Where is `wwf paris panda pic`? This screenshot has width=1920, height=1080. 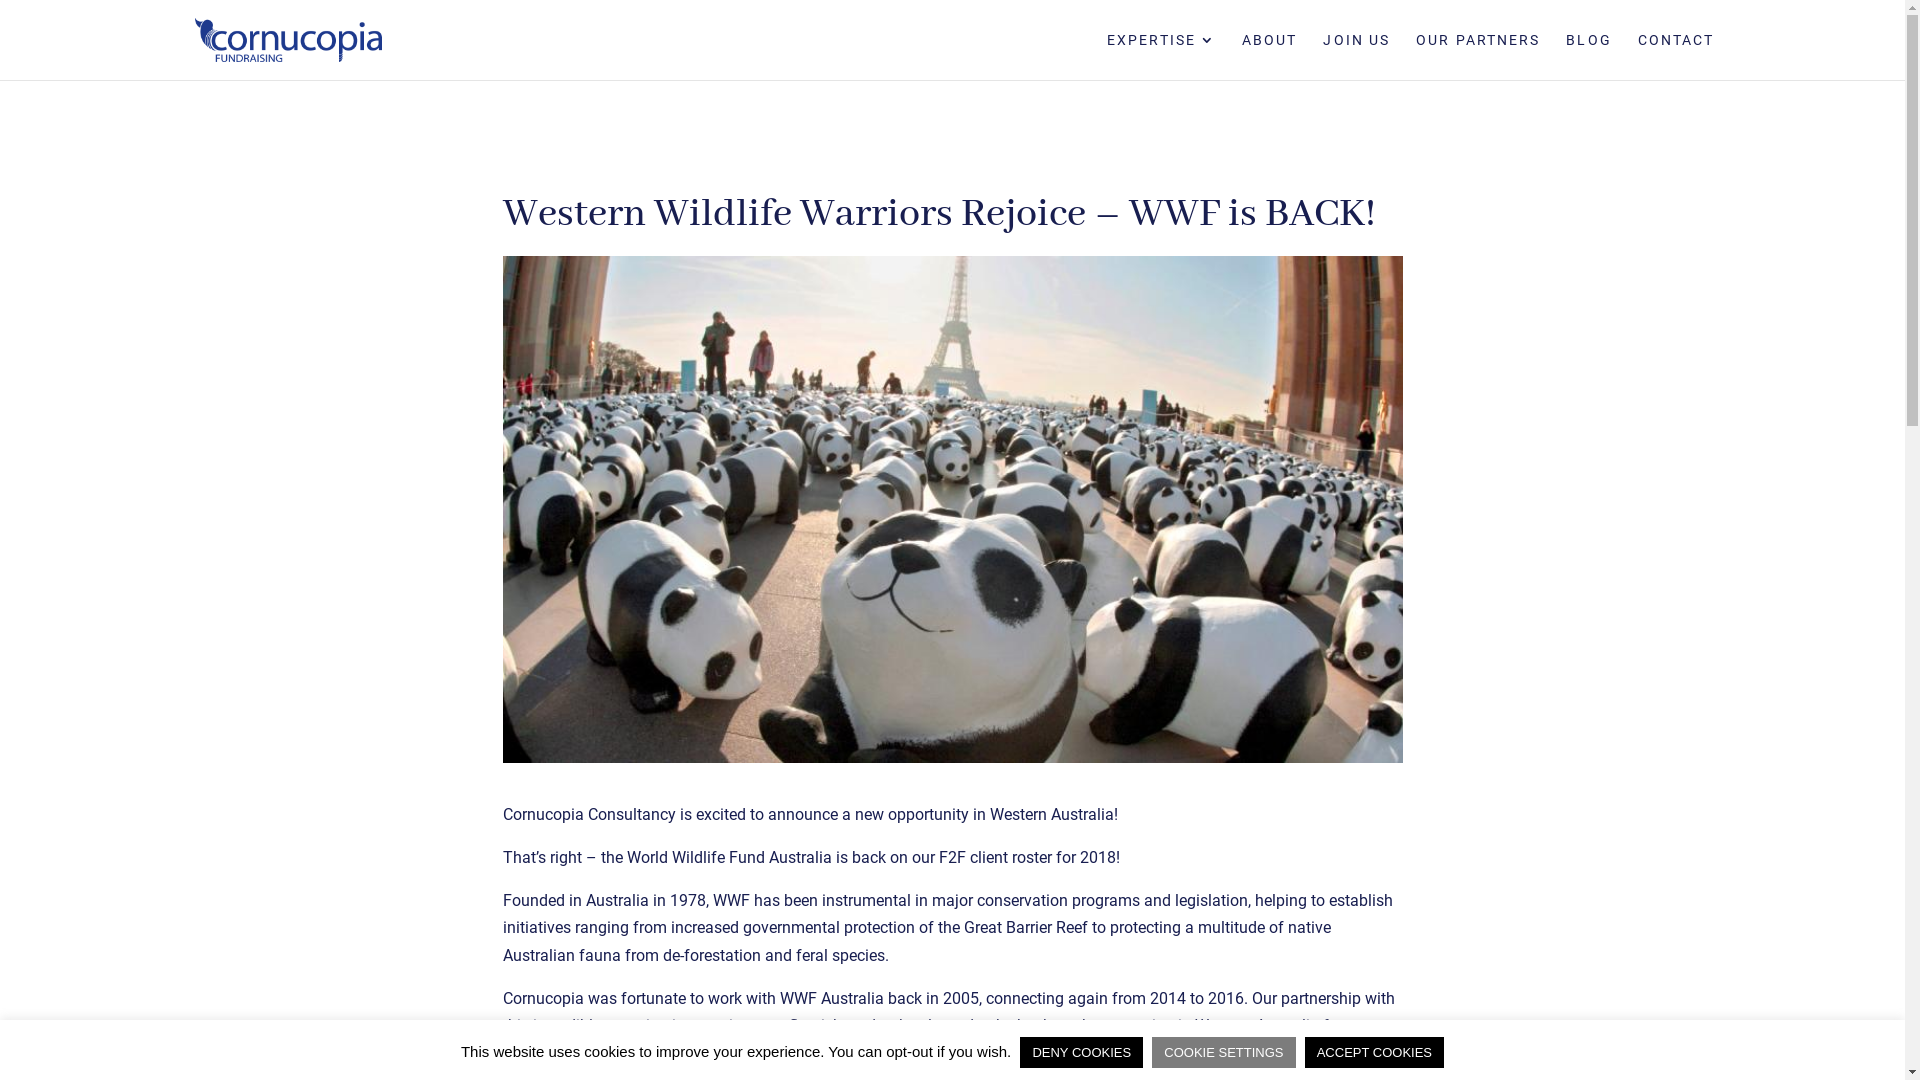 wwf paris panda pic is located at coordinates (952, 510).